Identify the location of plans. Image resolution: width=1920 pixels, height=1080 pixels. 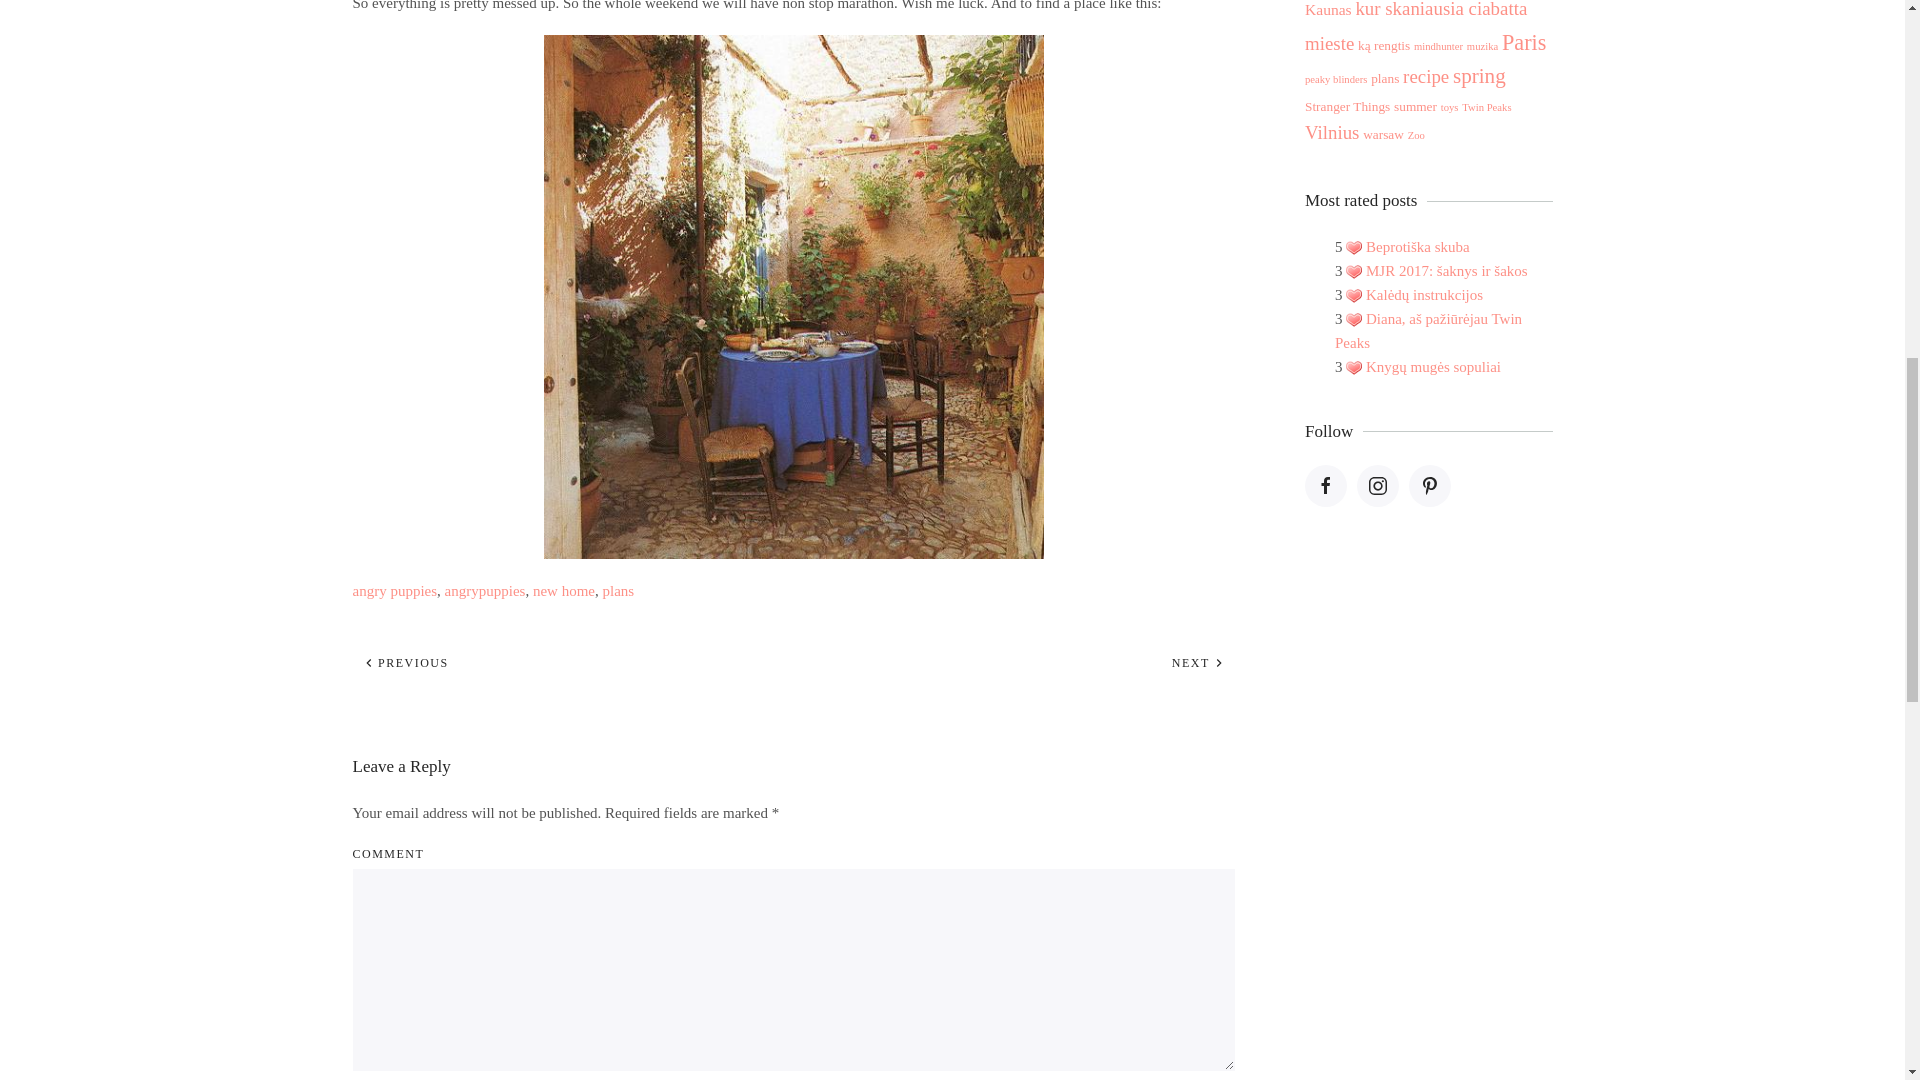
(618, 591).